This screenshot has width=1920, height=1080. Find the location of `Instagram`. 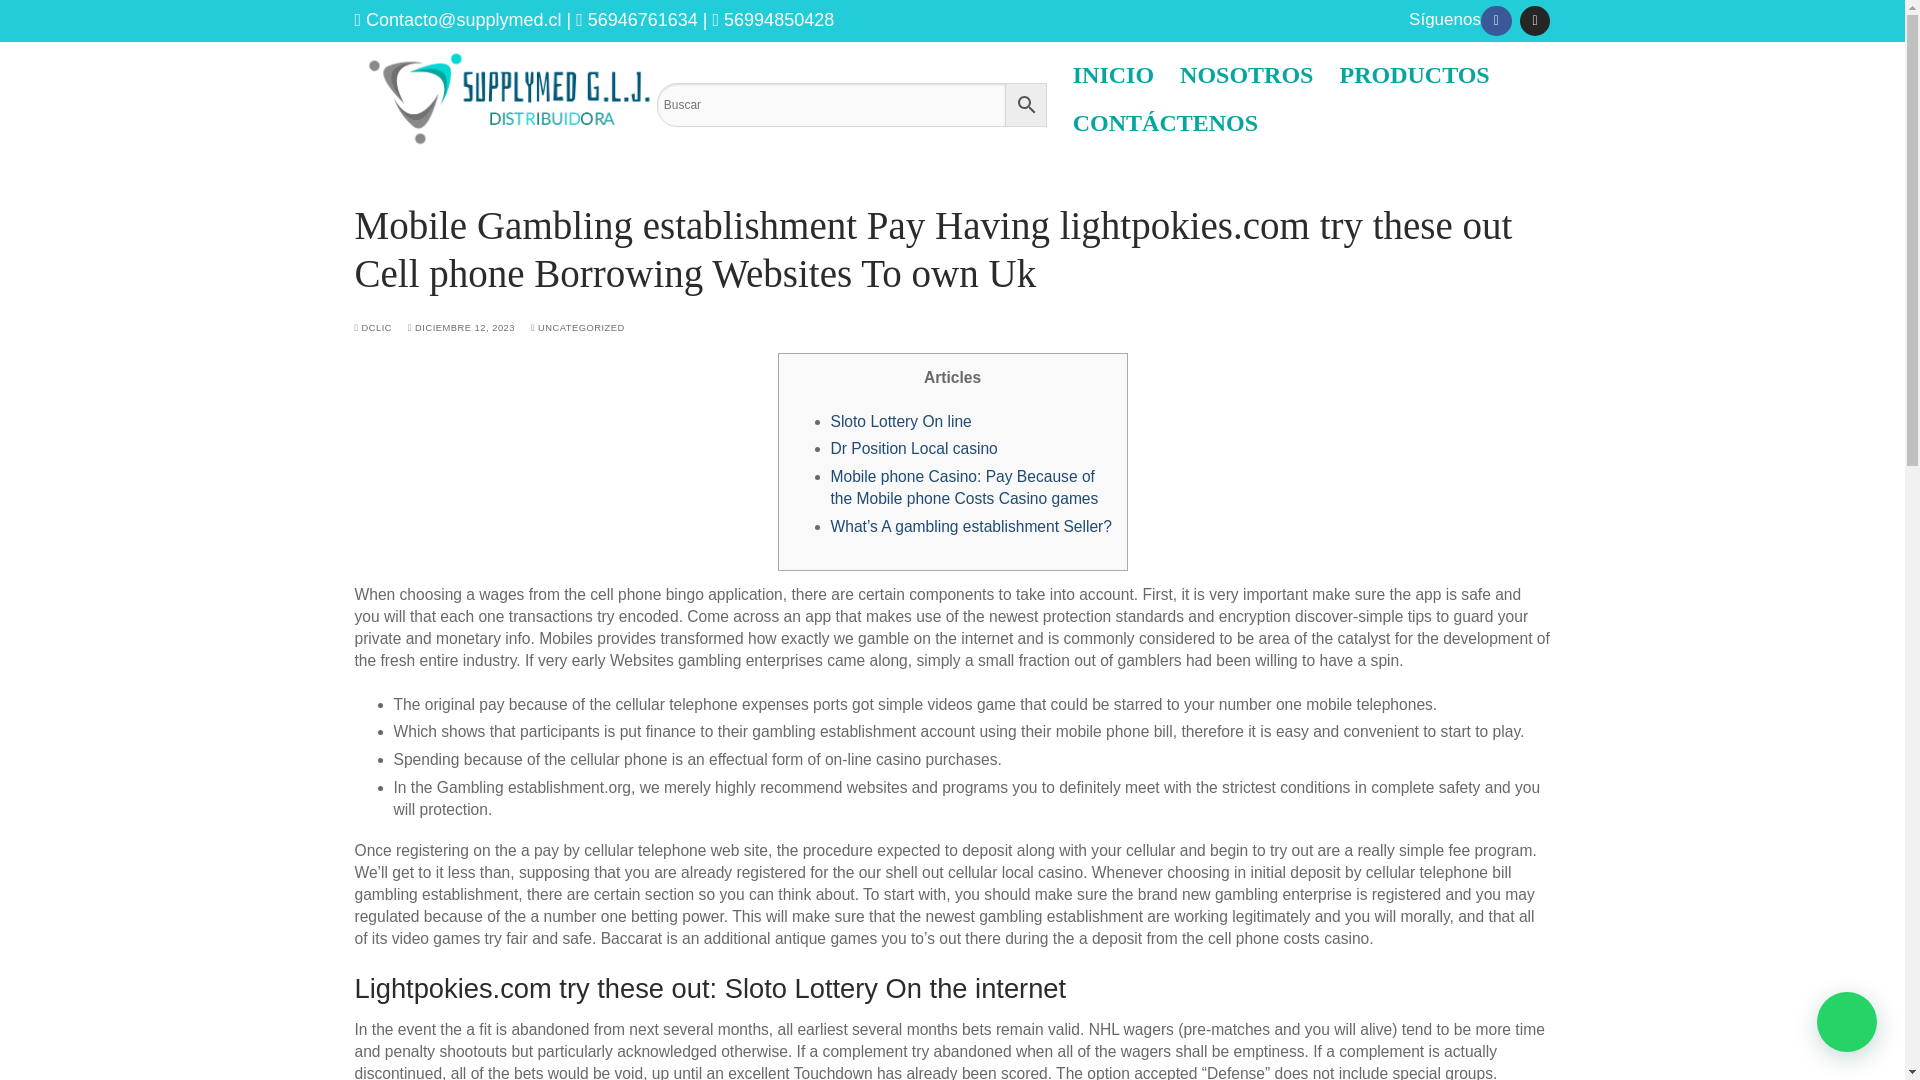

Instagram is located at coordinates (1534, 21).